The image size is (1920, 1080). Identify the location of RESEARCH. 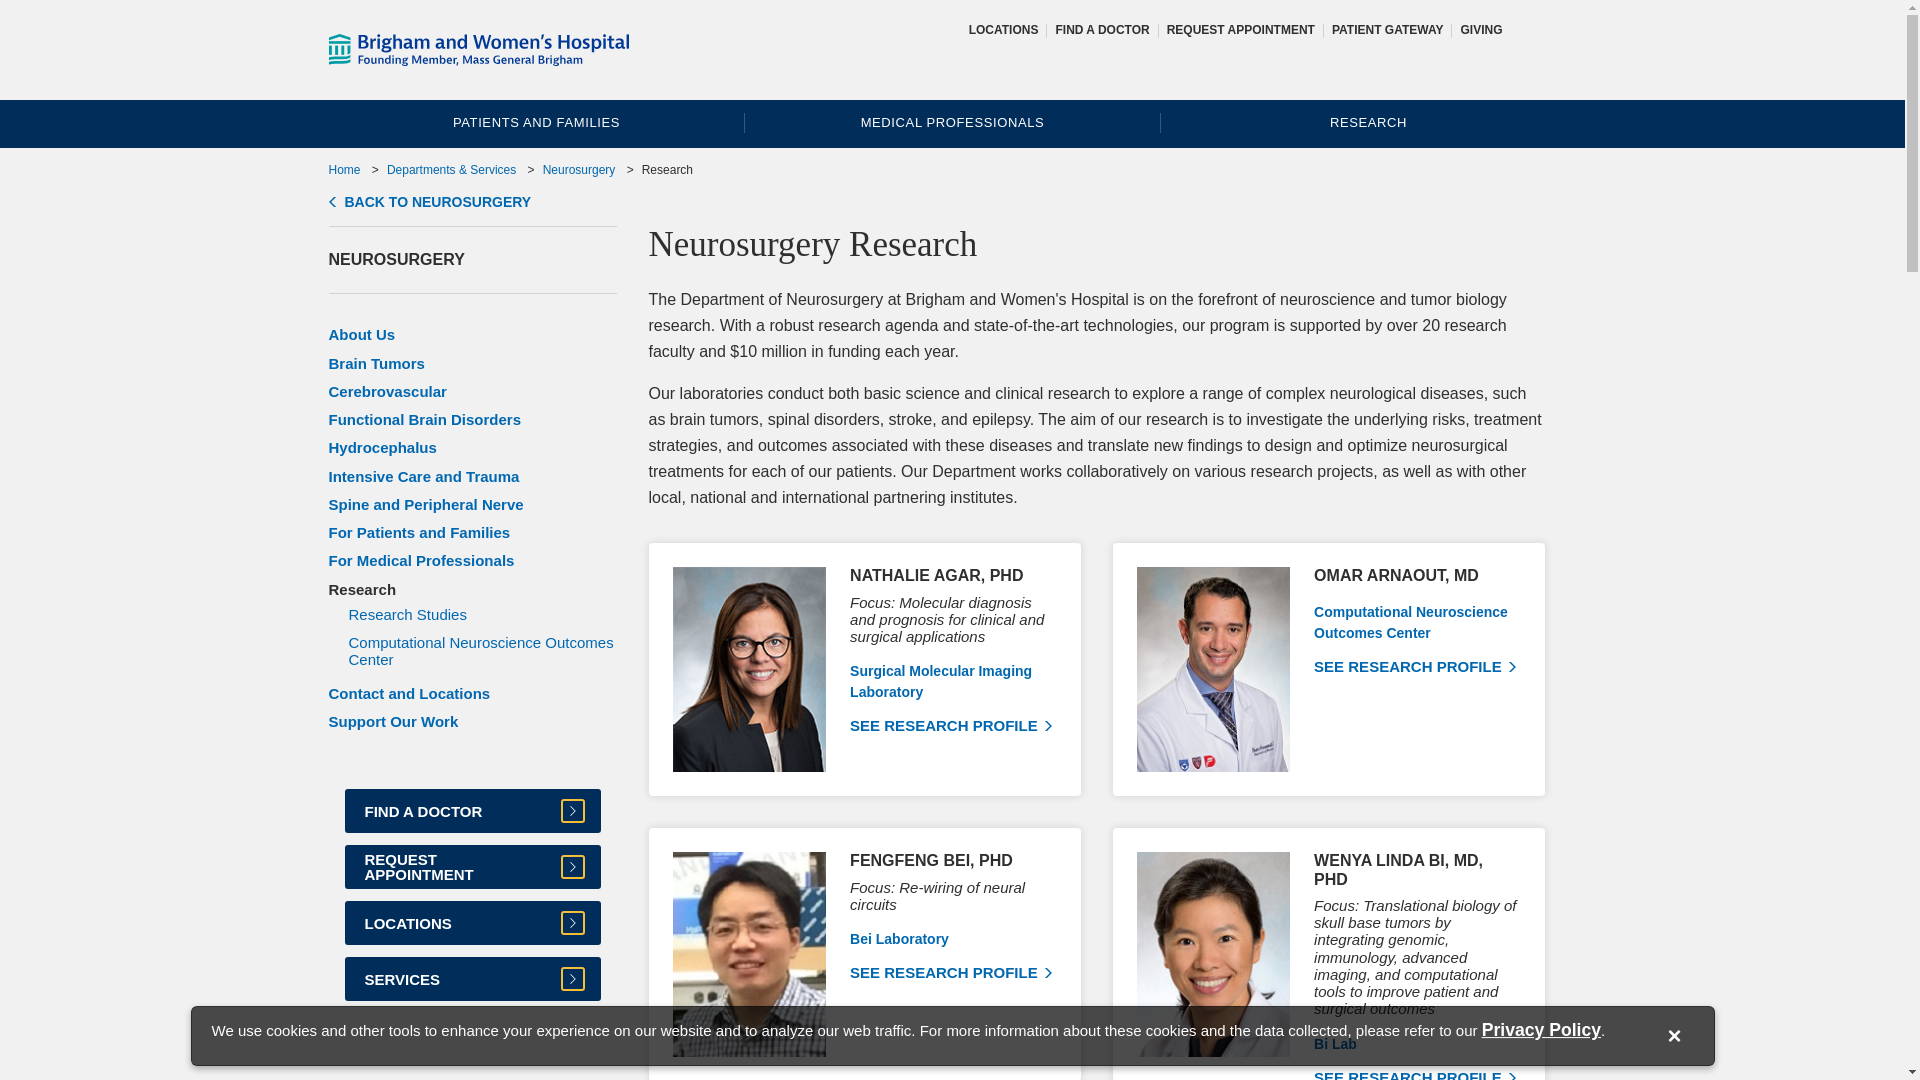
(1368, 123).